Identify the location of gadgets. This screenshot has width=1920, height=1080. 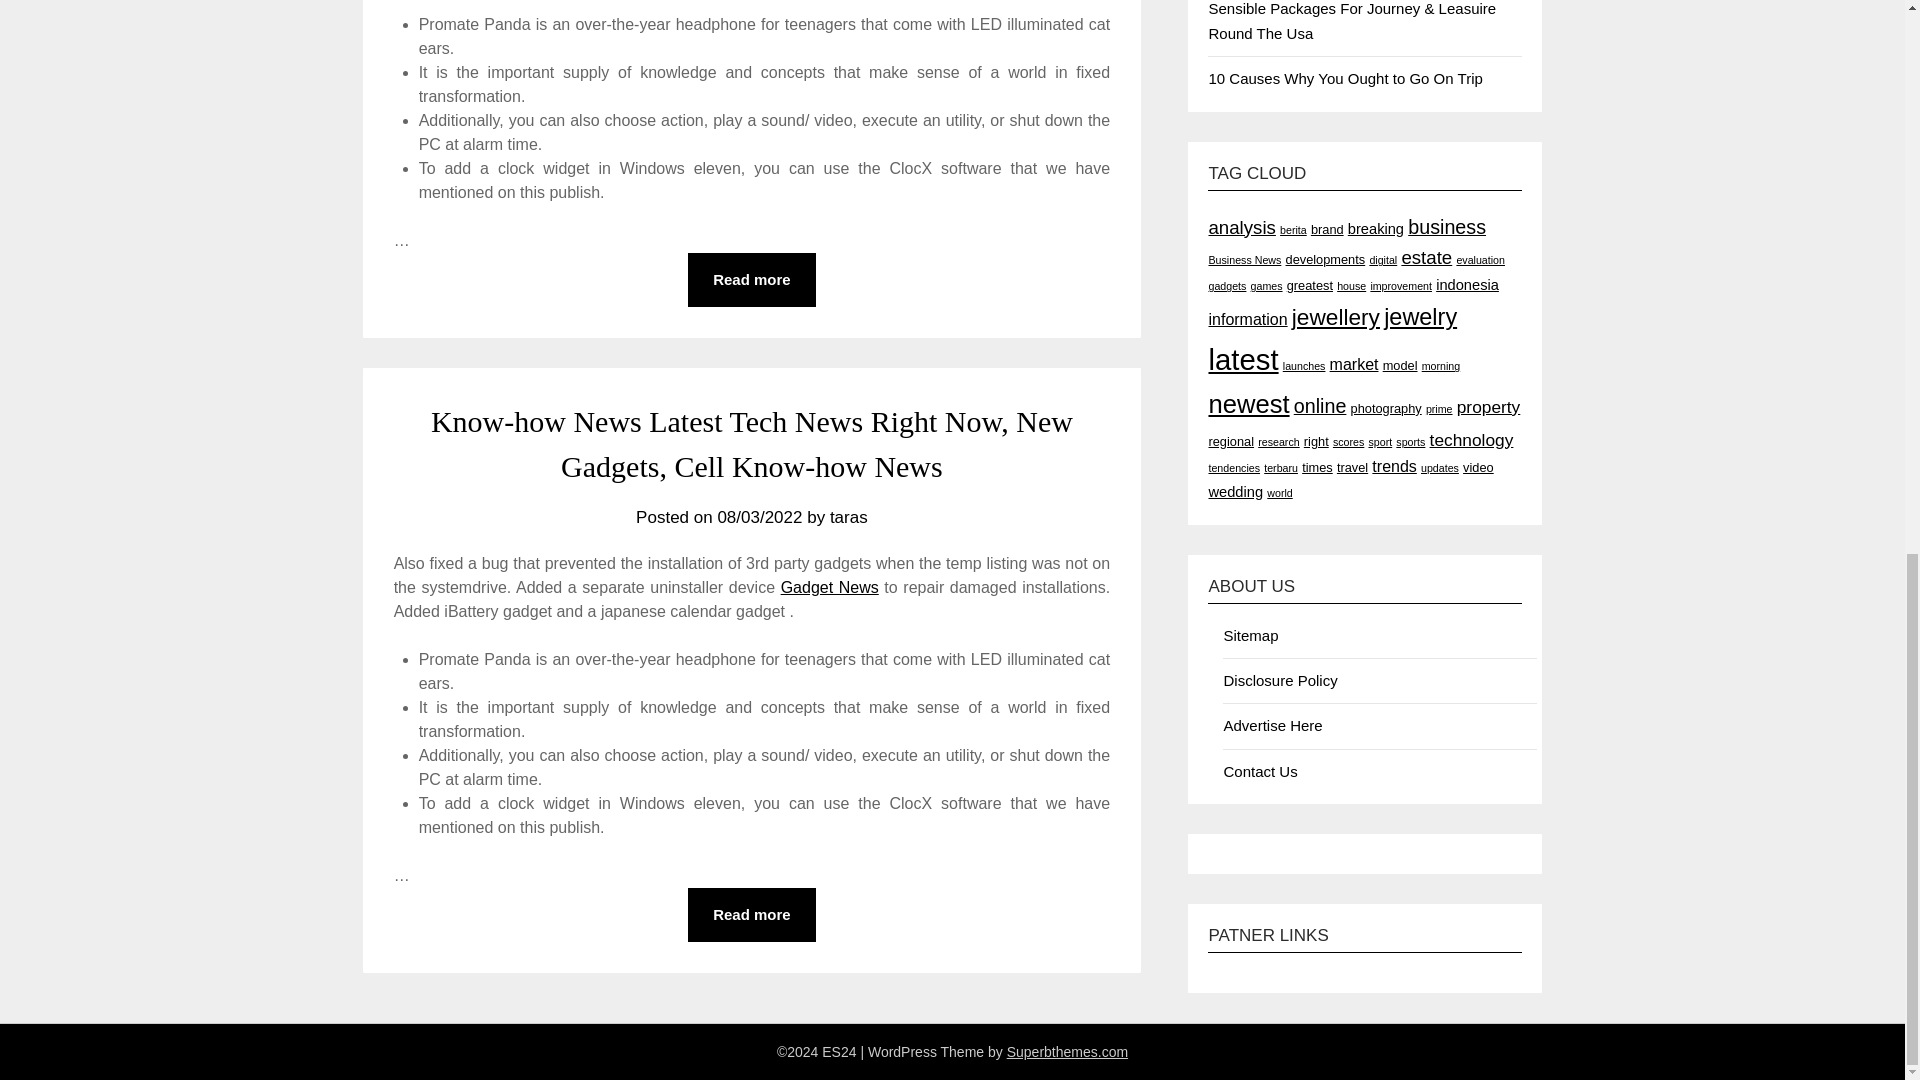
(1226, 285).